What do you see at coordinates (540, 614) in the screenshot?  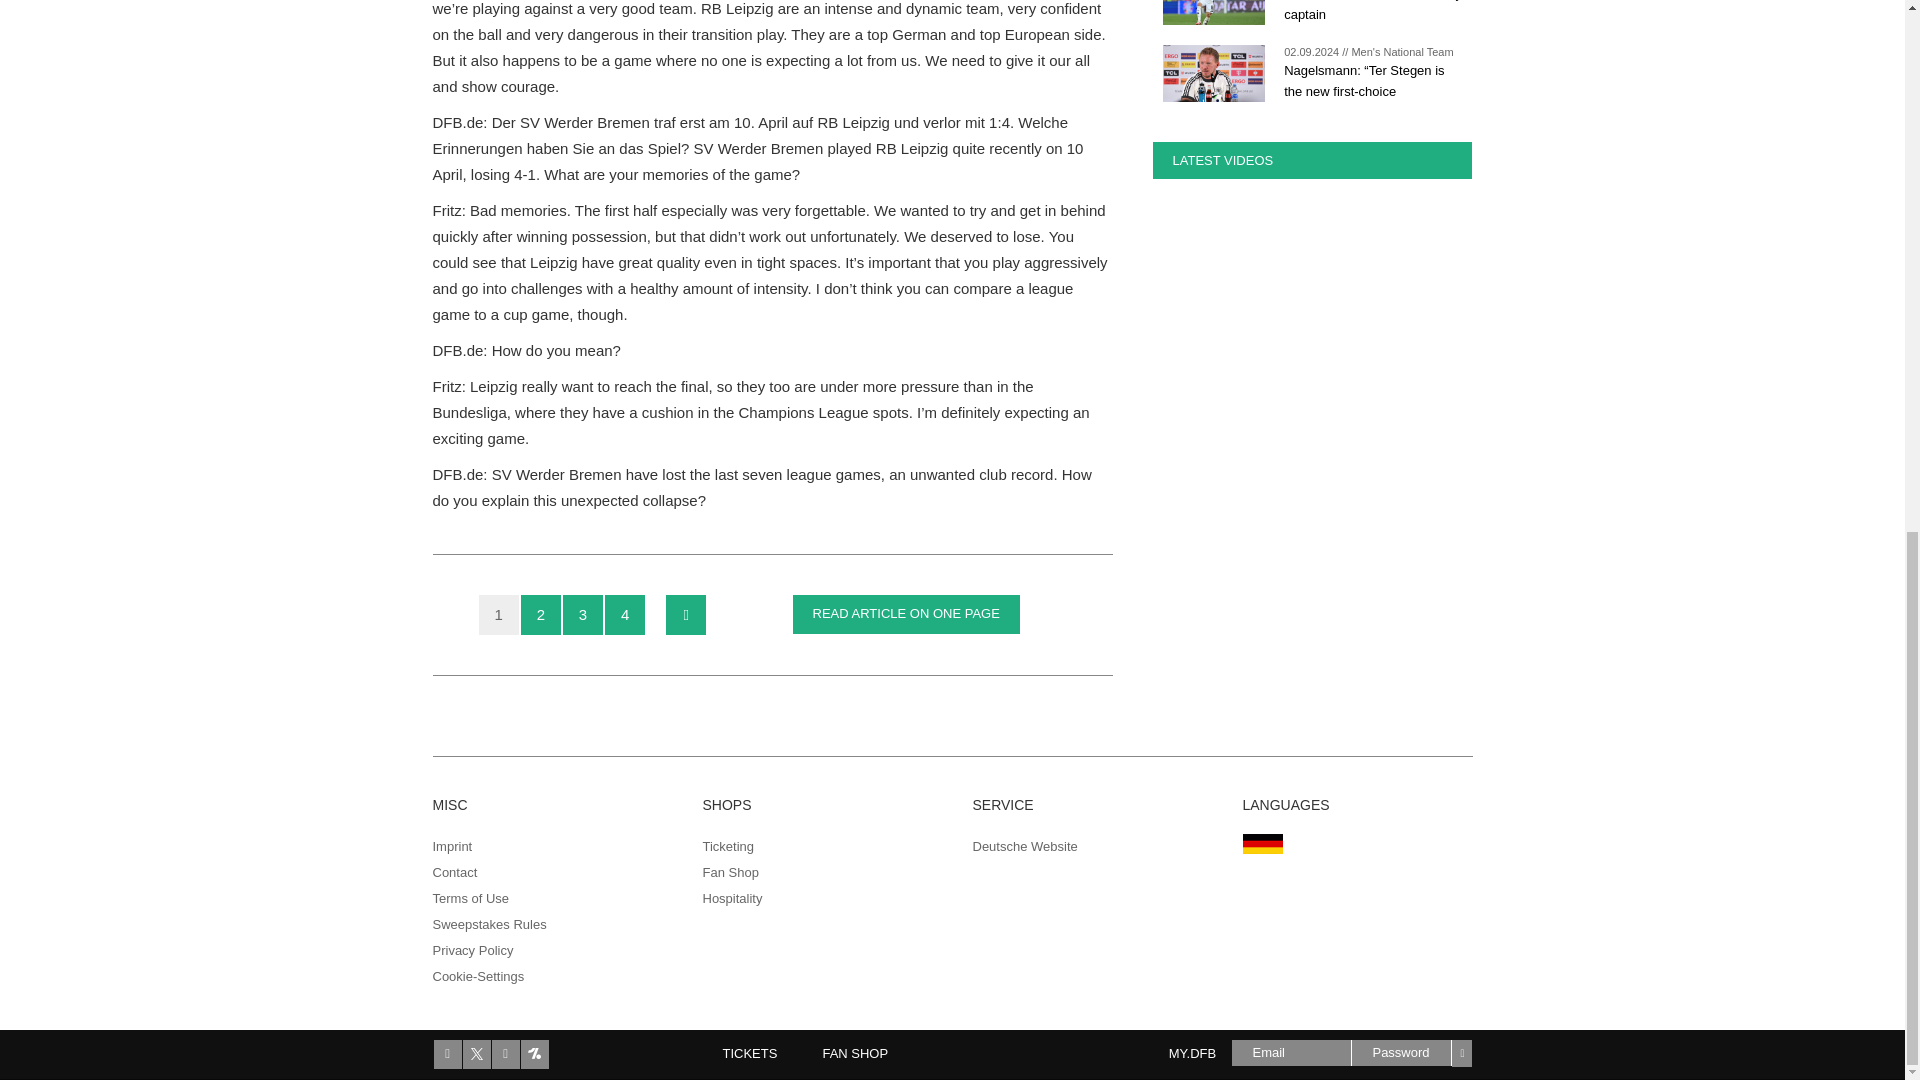 I see `2` at bounding box center [540, 614].